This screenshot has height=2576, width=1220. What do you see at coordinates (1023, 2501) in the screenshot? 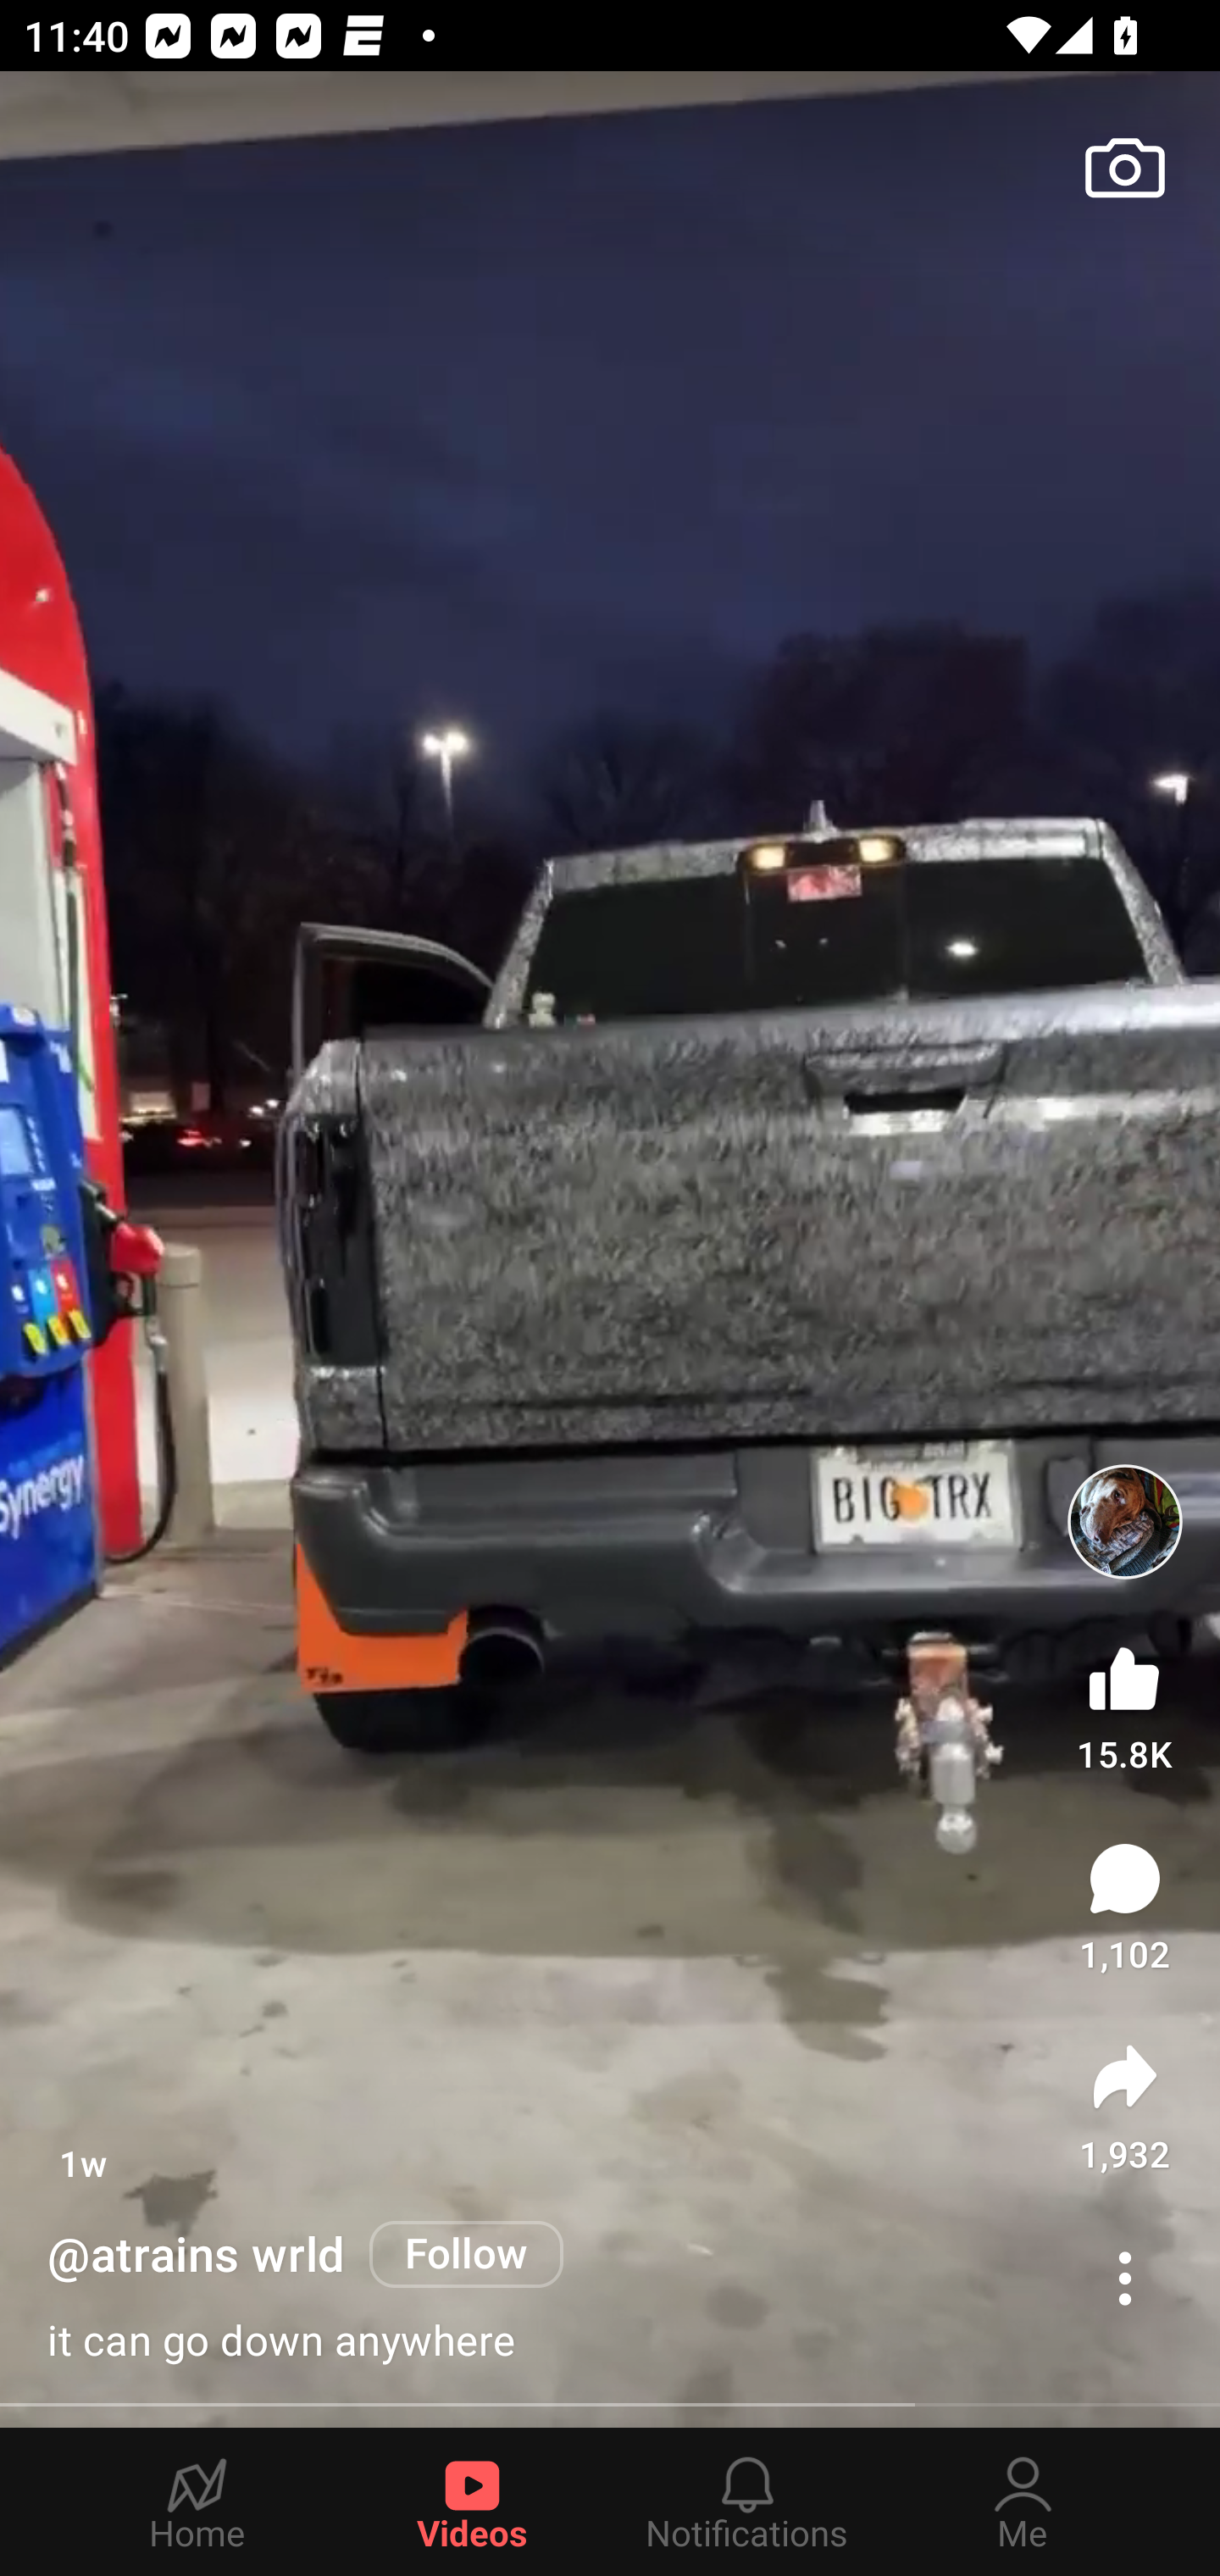
I see `Me` at bounding box center [1023, 2501].